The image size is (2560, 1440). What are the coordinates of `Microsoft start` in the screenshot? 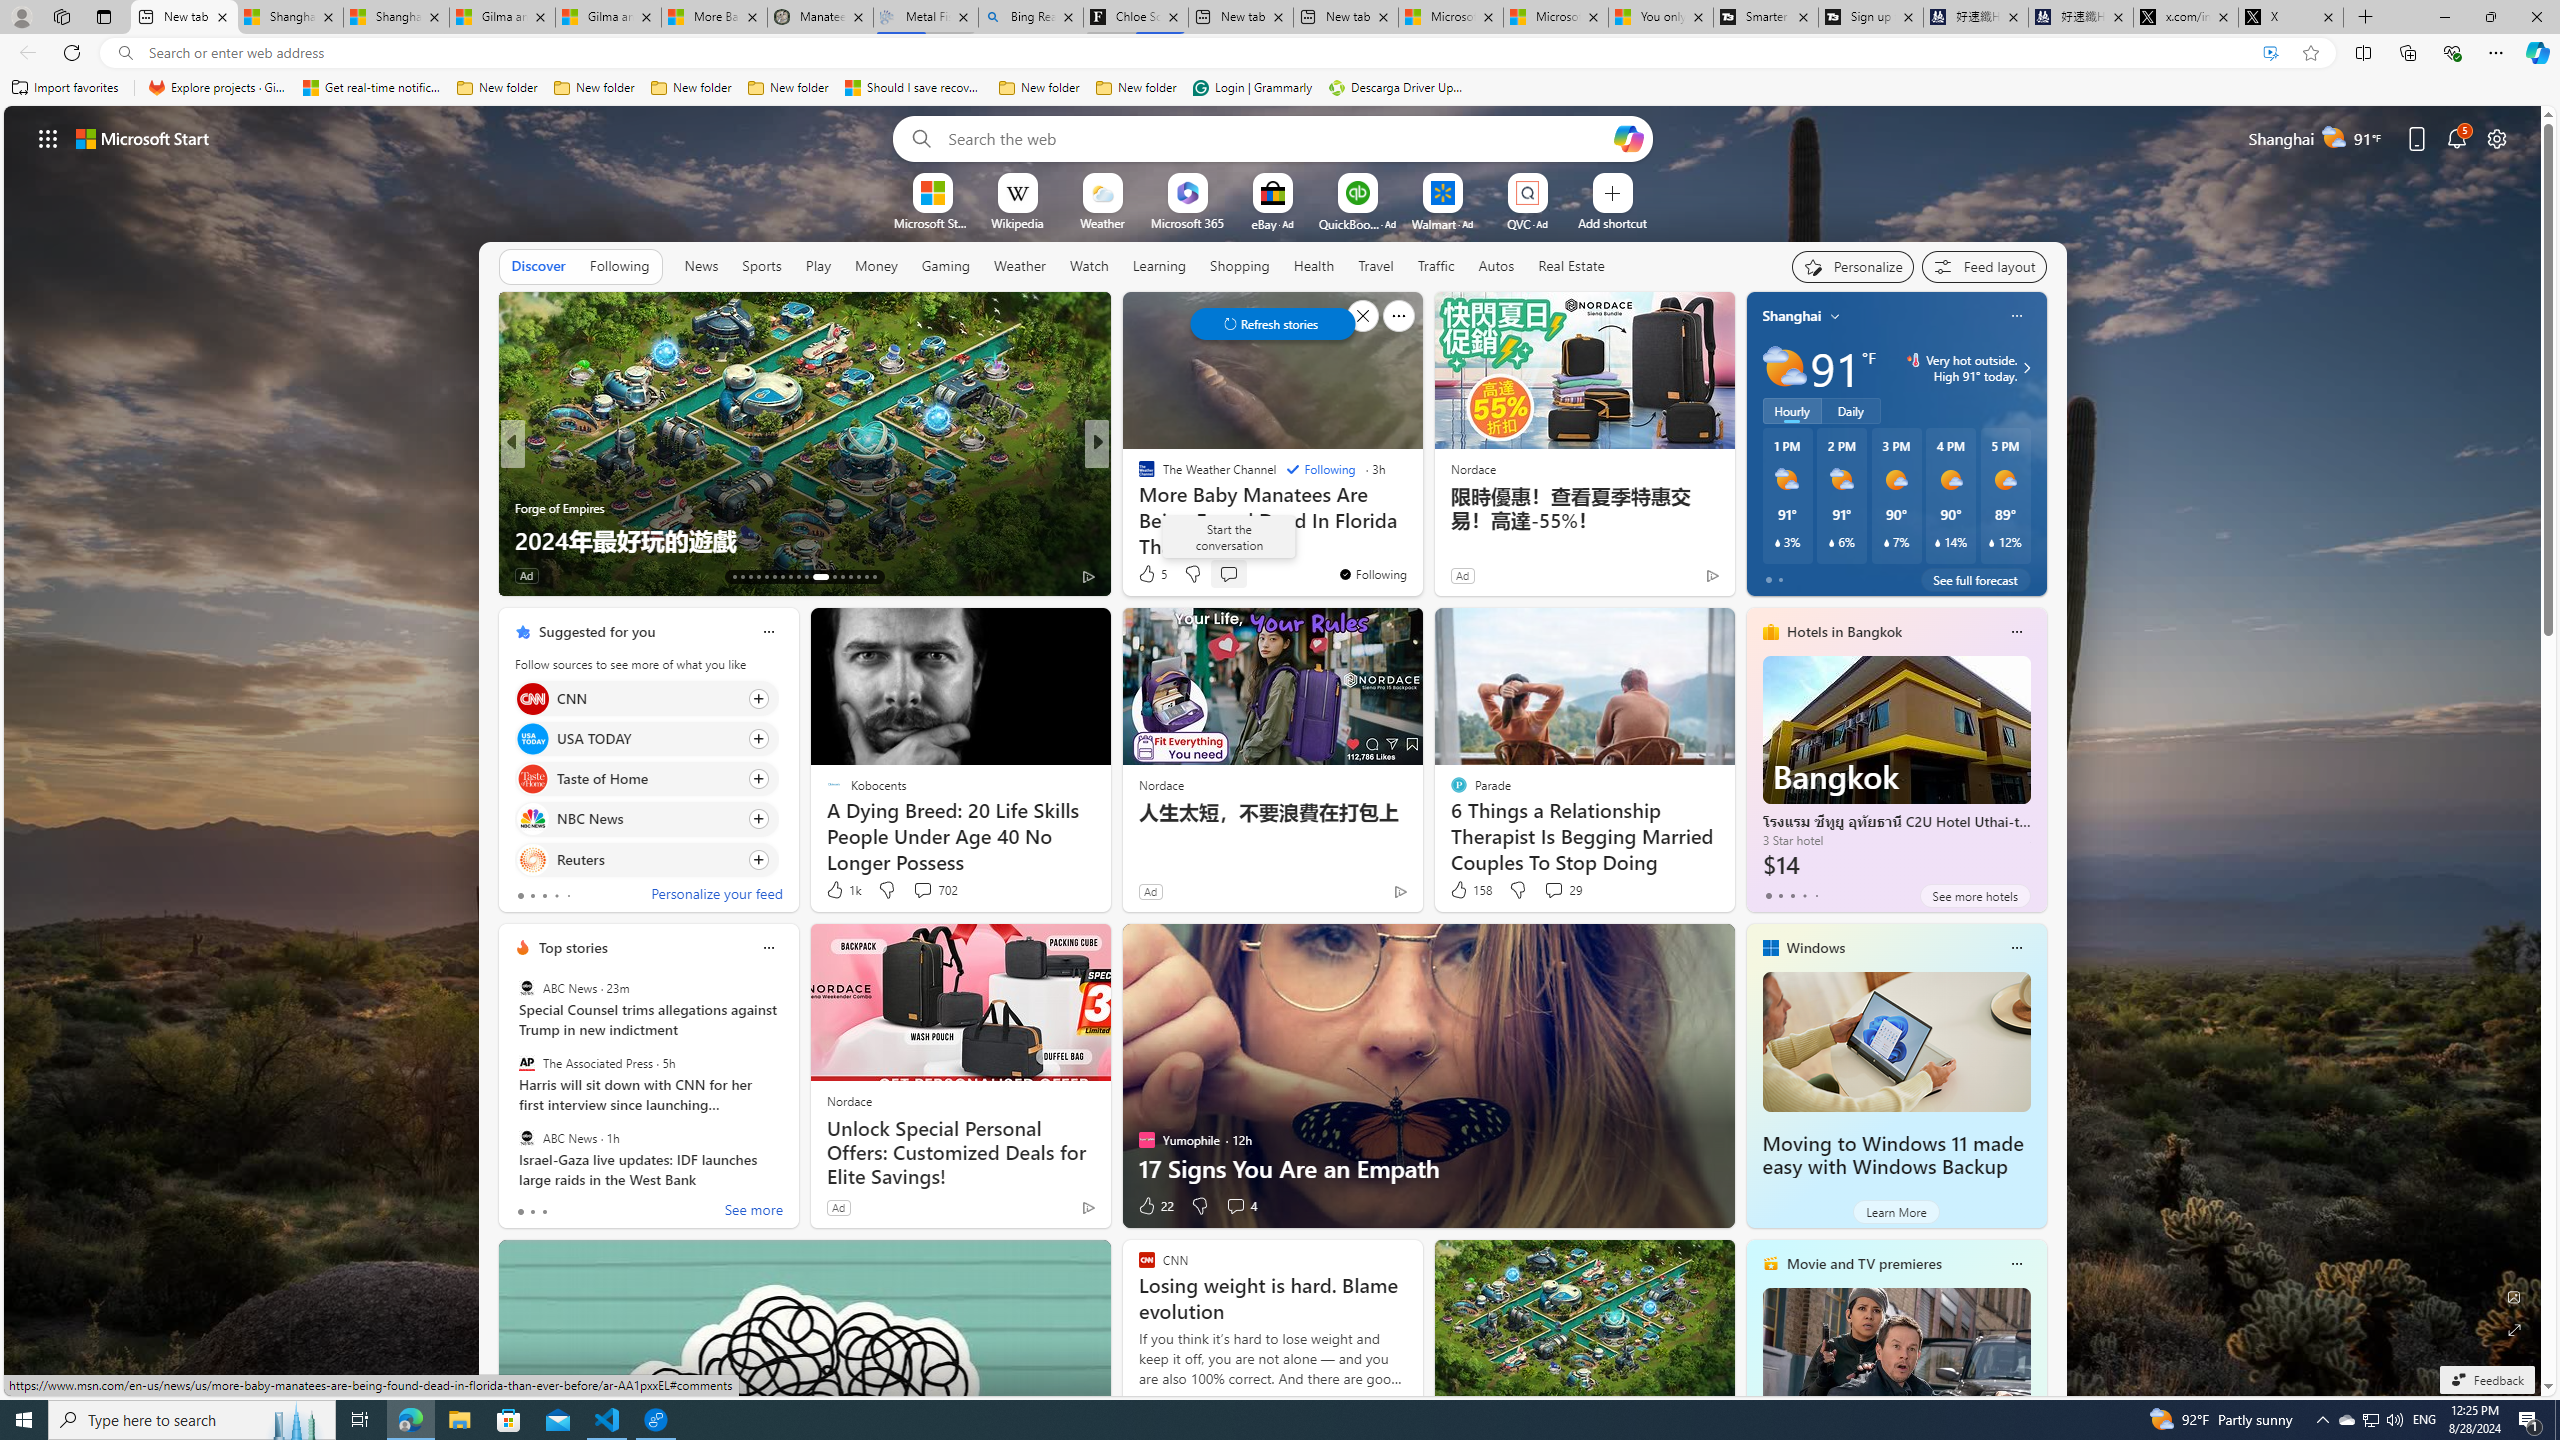 It's located at (143, 138).